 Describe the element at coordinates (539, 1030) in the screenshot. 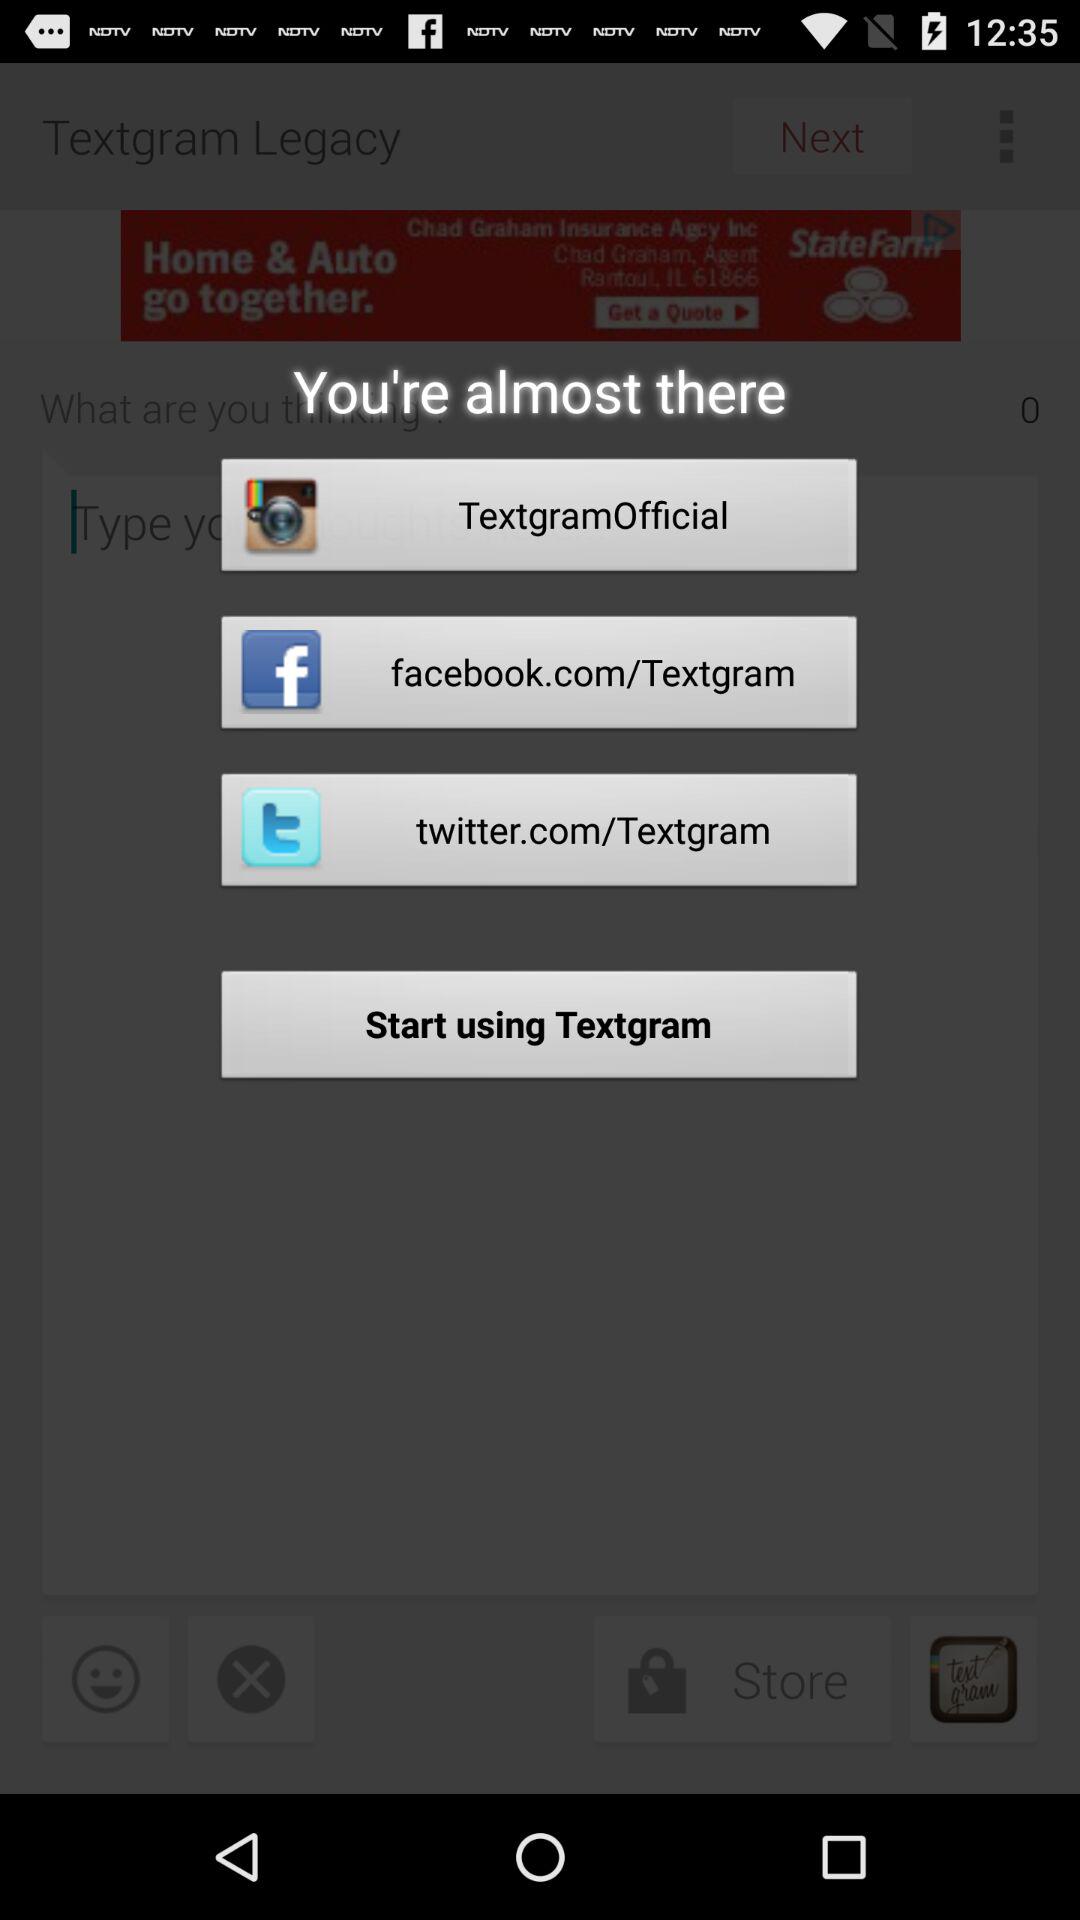

I see `jump to the start using textgram item` at that location.